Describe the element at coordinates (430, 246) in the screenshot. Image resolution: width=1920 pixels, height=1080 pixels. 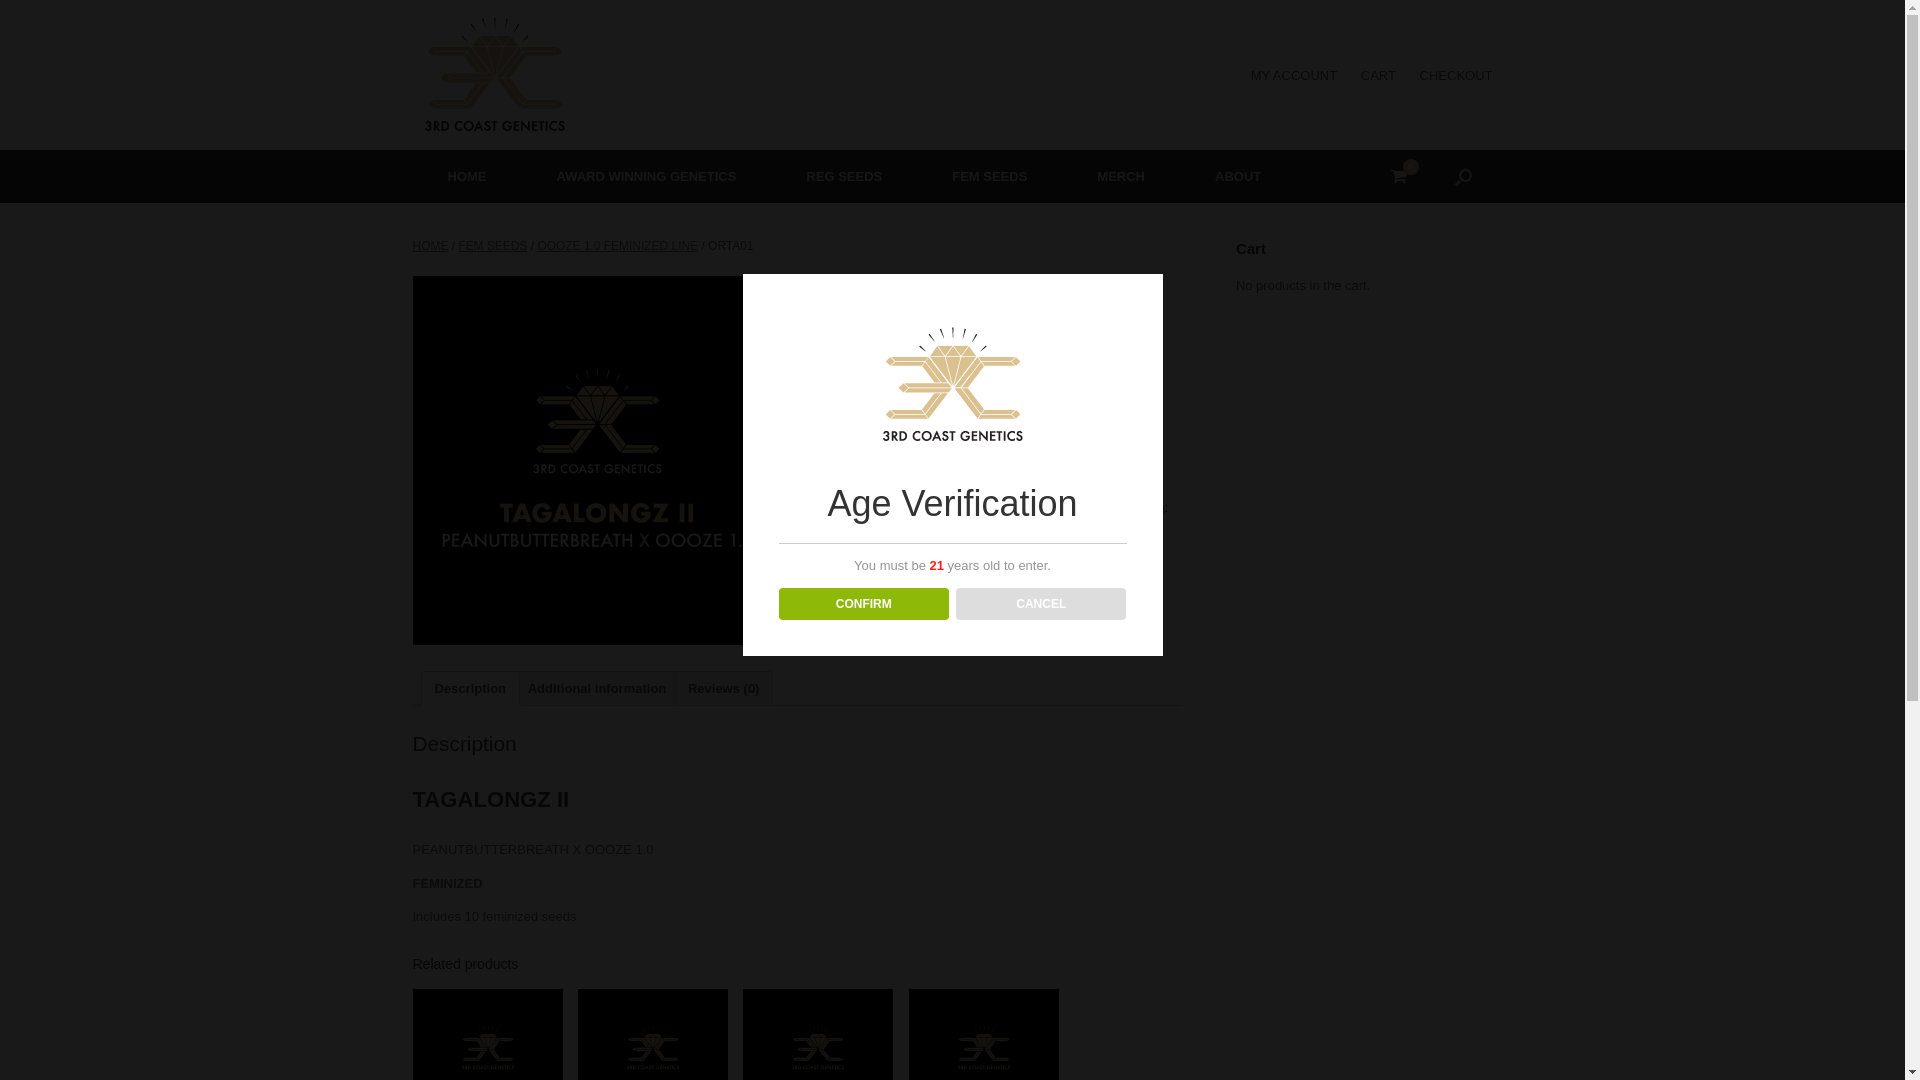
I see `HOME` at that location.